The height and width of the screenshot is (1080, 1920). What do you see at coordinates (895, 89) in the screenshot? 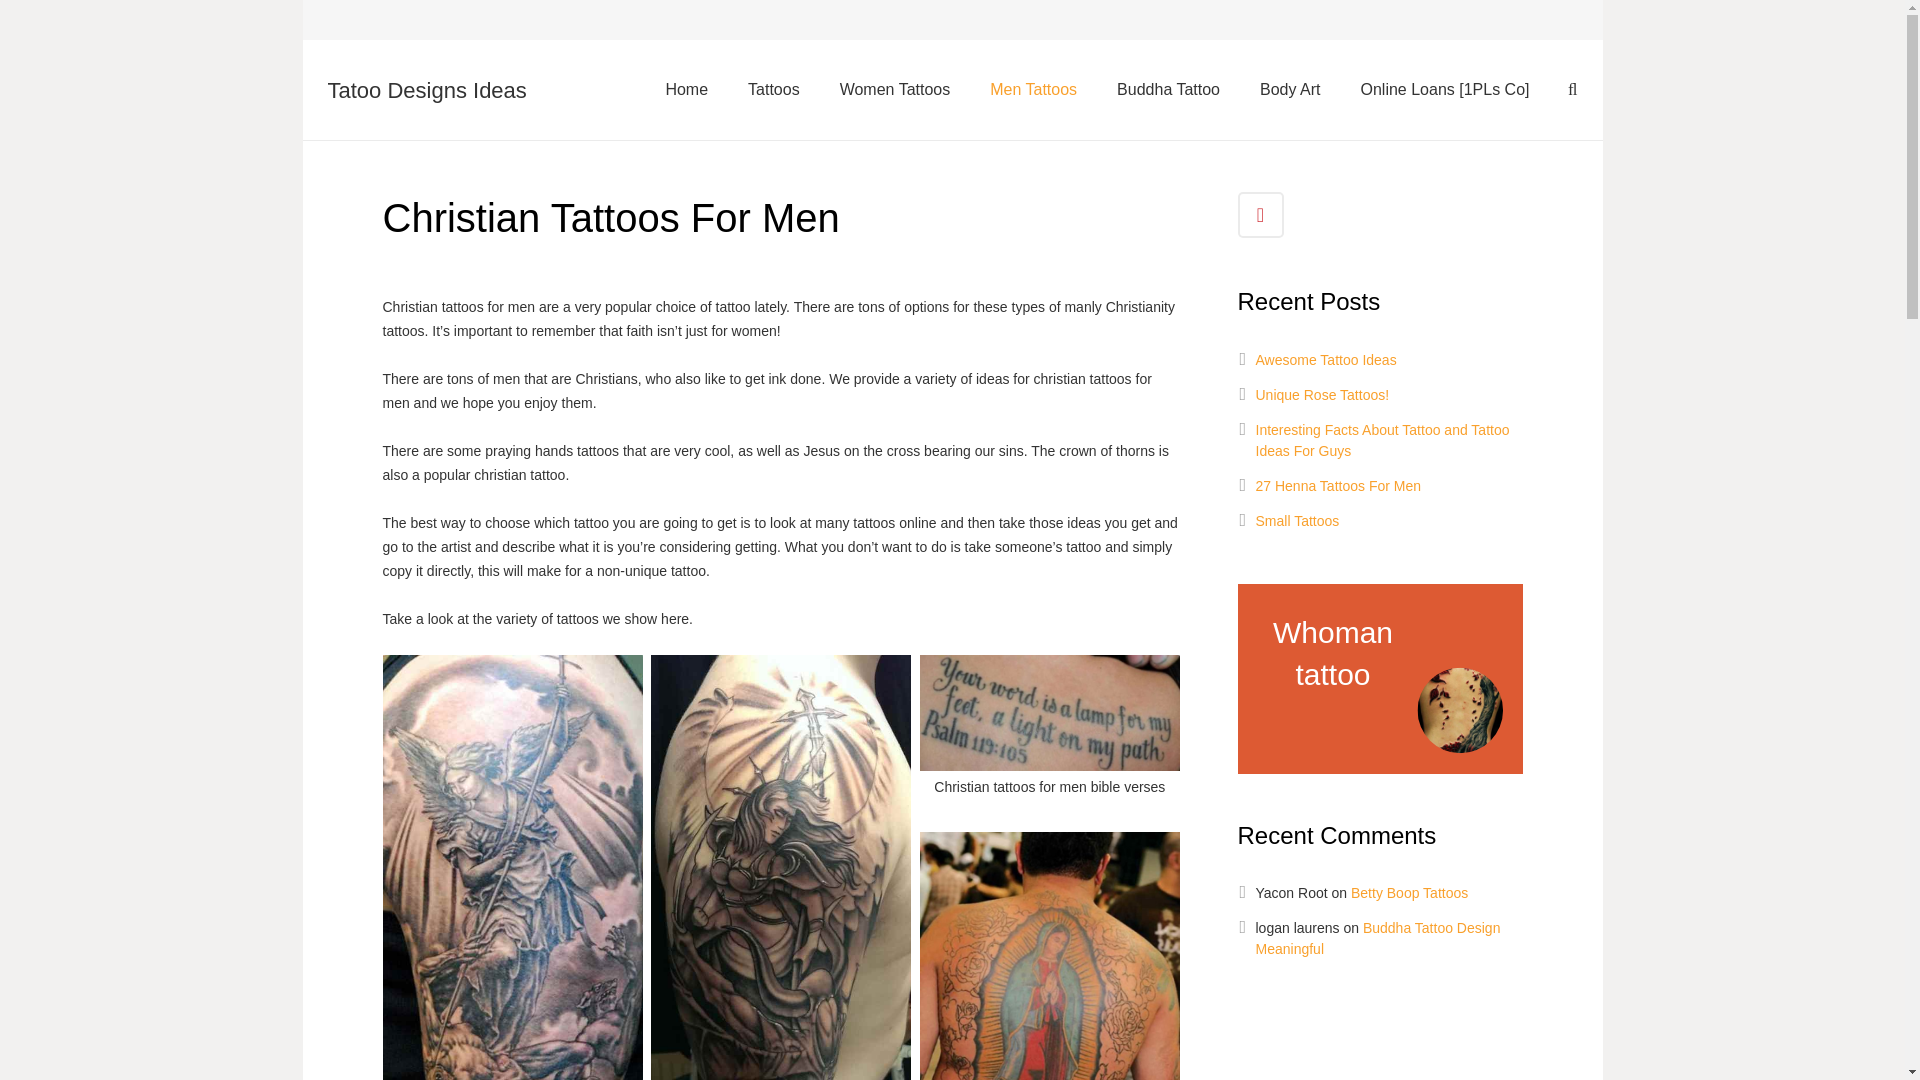
I see `Women Tattoos` at bounding box center [895, 89].